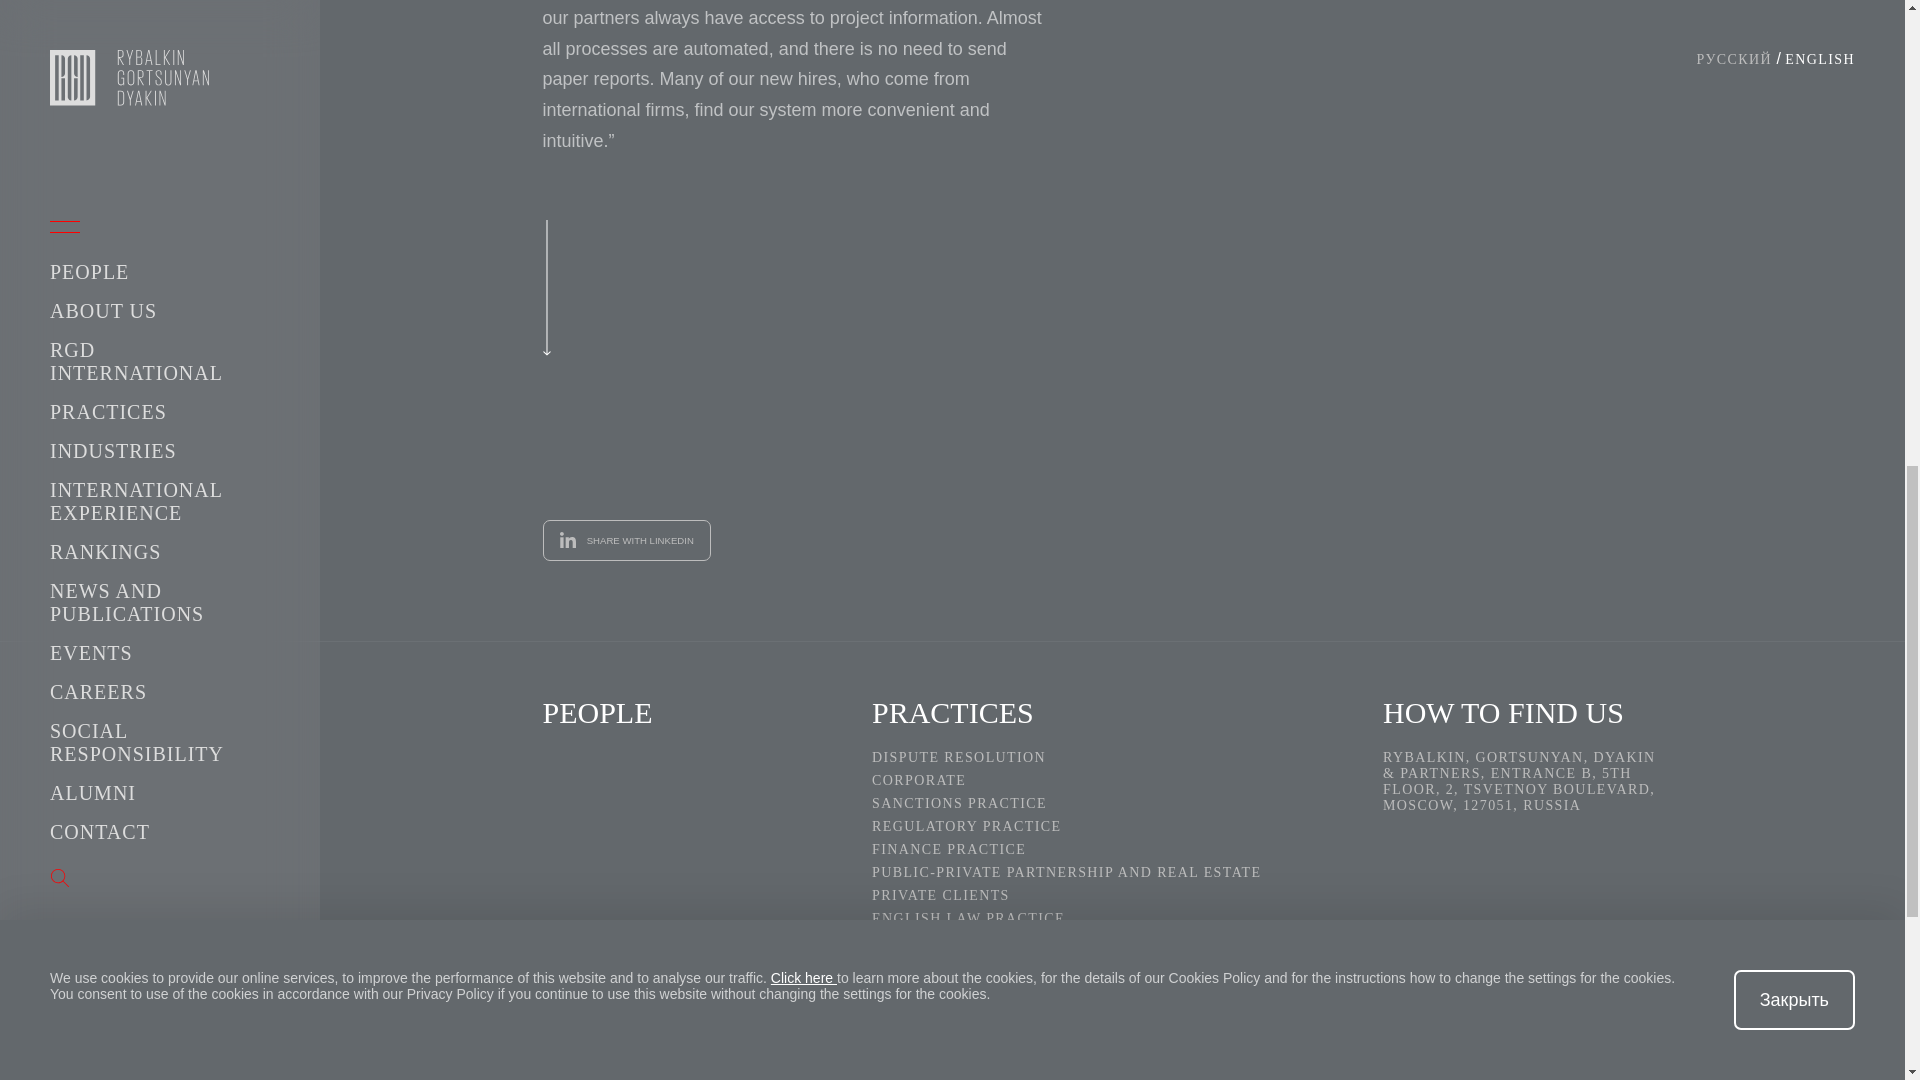  I want to click on EMPLOYMENT LAW PRACTICE, so click(1112, 942).